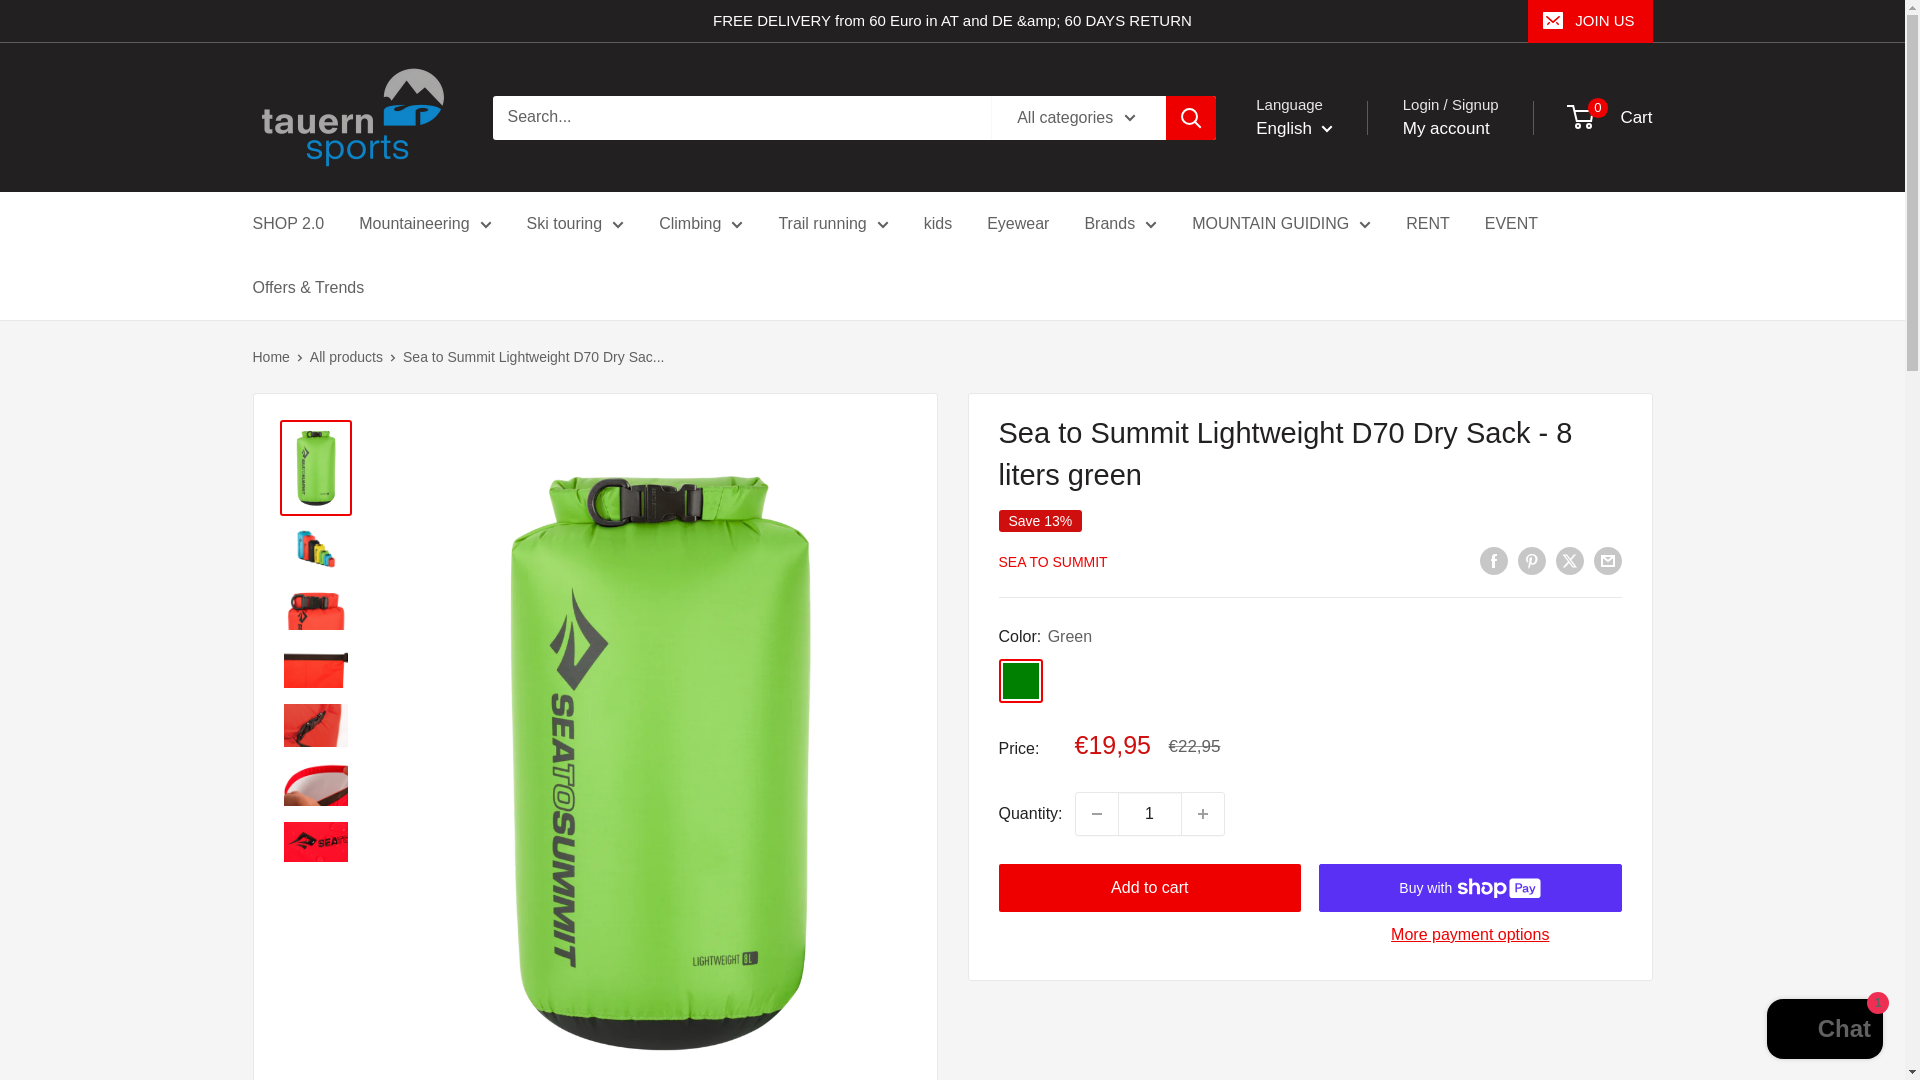 This screenshot has height=1080, width=1920. I want to click on Decrease quantity by 1, so click(1096, 813).